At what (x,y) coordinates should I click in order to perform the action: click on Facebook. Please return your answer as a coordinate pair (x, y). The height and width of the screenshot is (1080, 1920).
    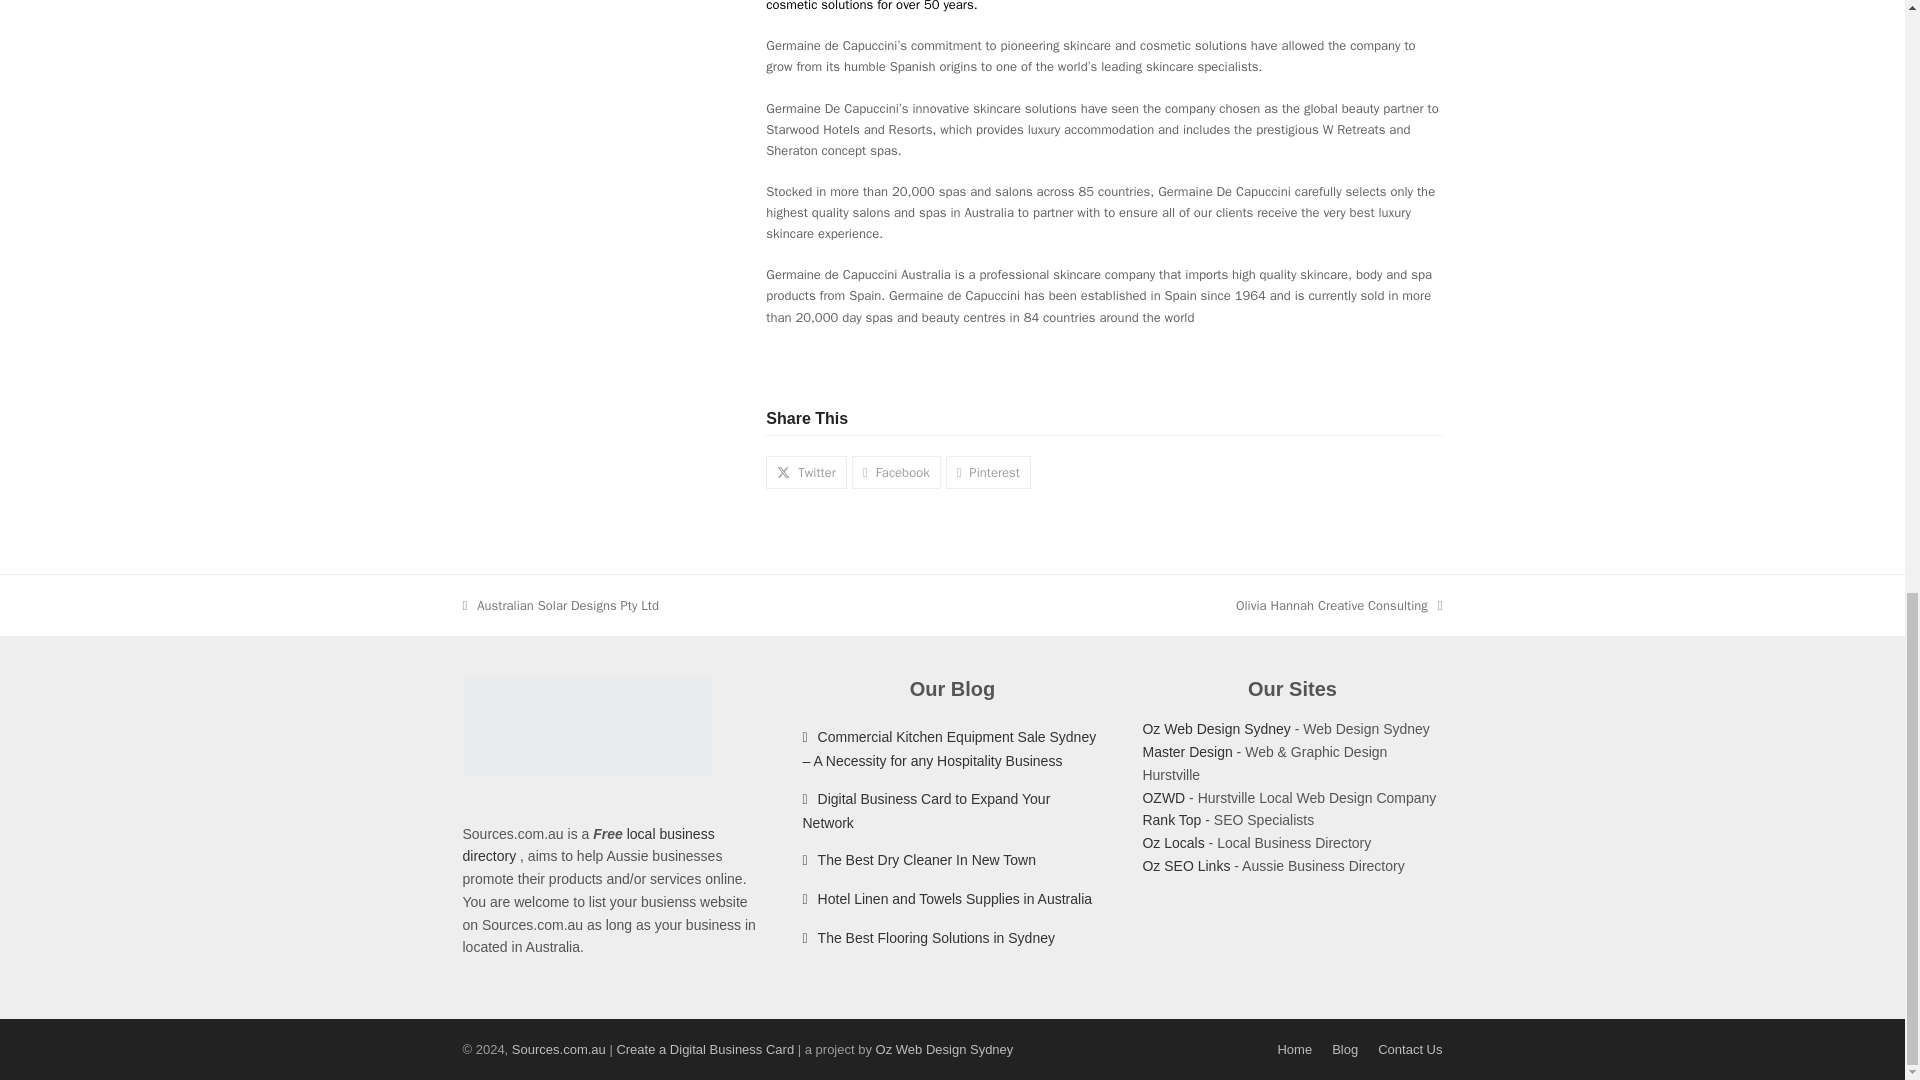
    Looking at the image, I should click on (896, 472).